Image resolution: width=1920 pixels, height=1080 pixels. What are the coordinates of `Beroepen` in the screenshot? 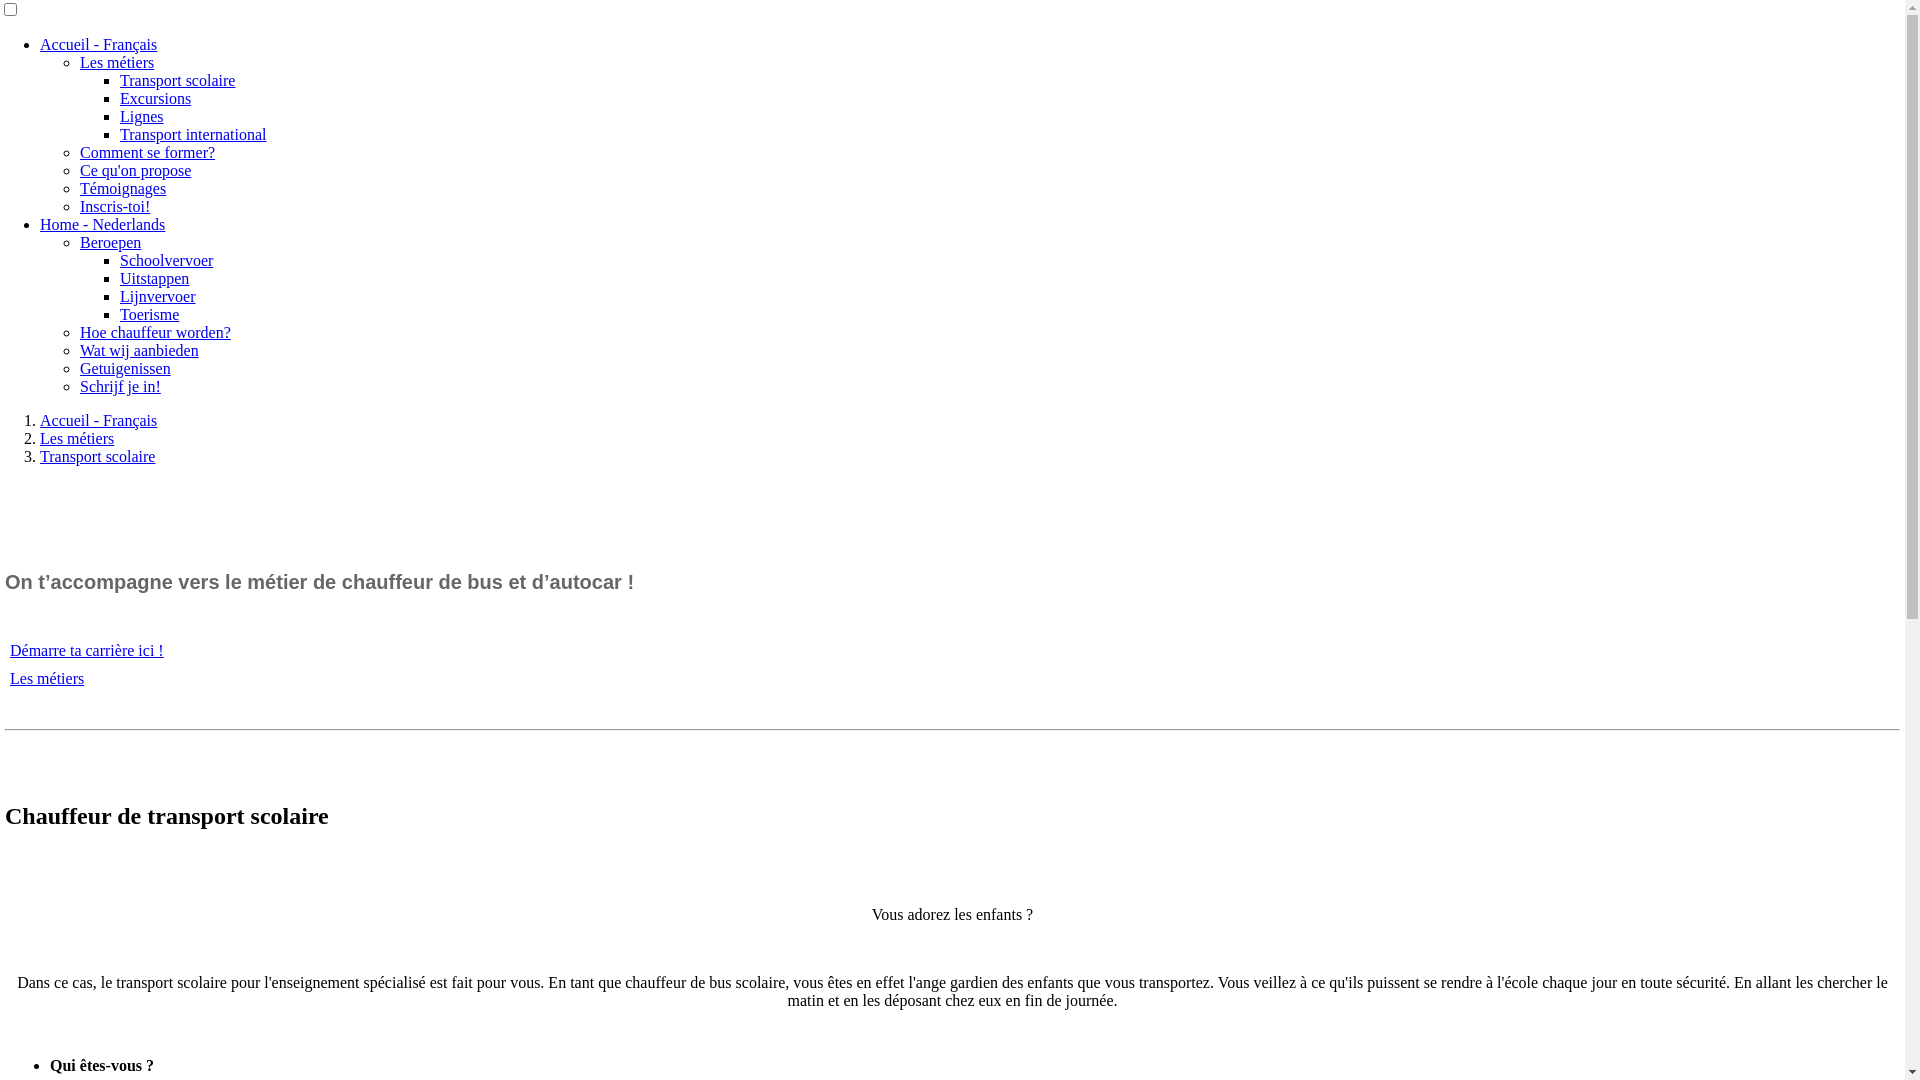 It's located at (110, 242).